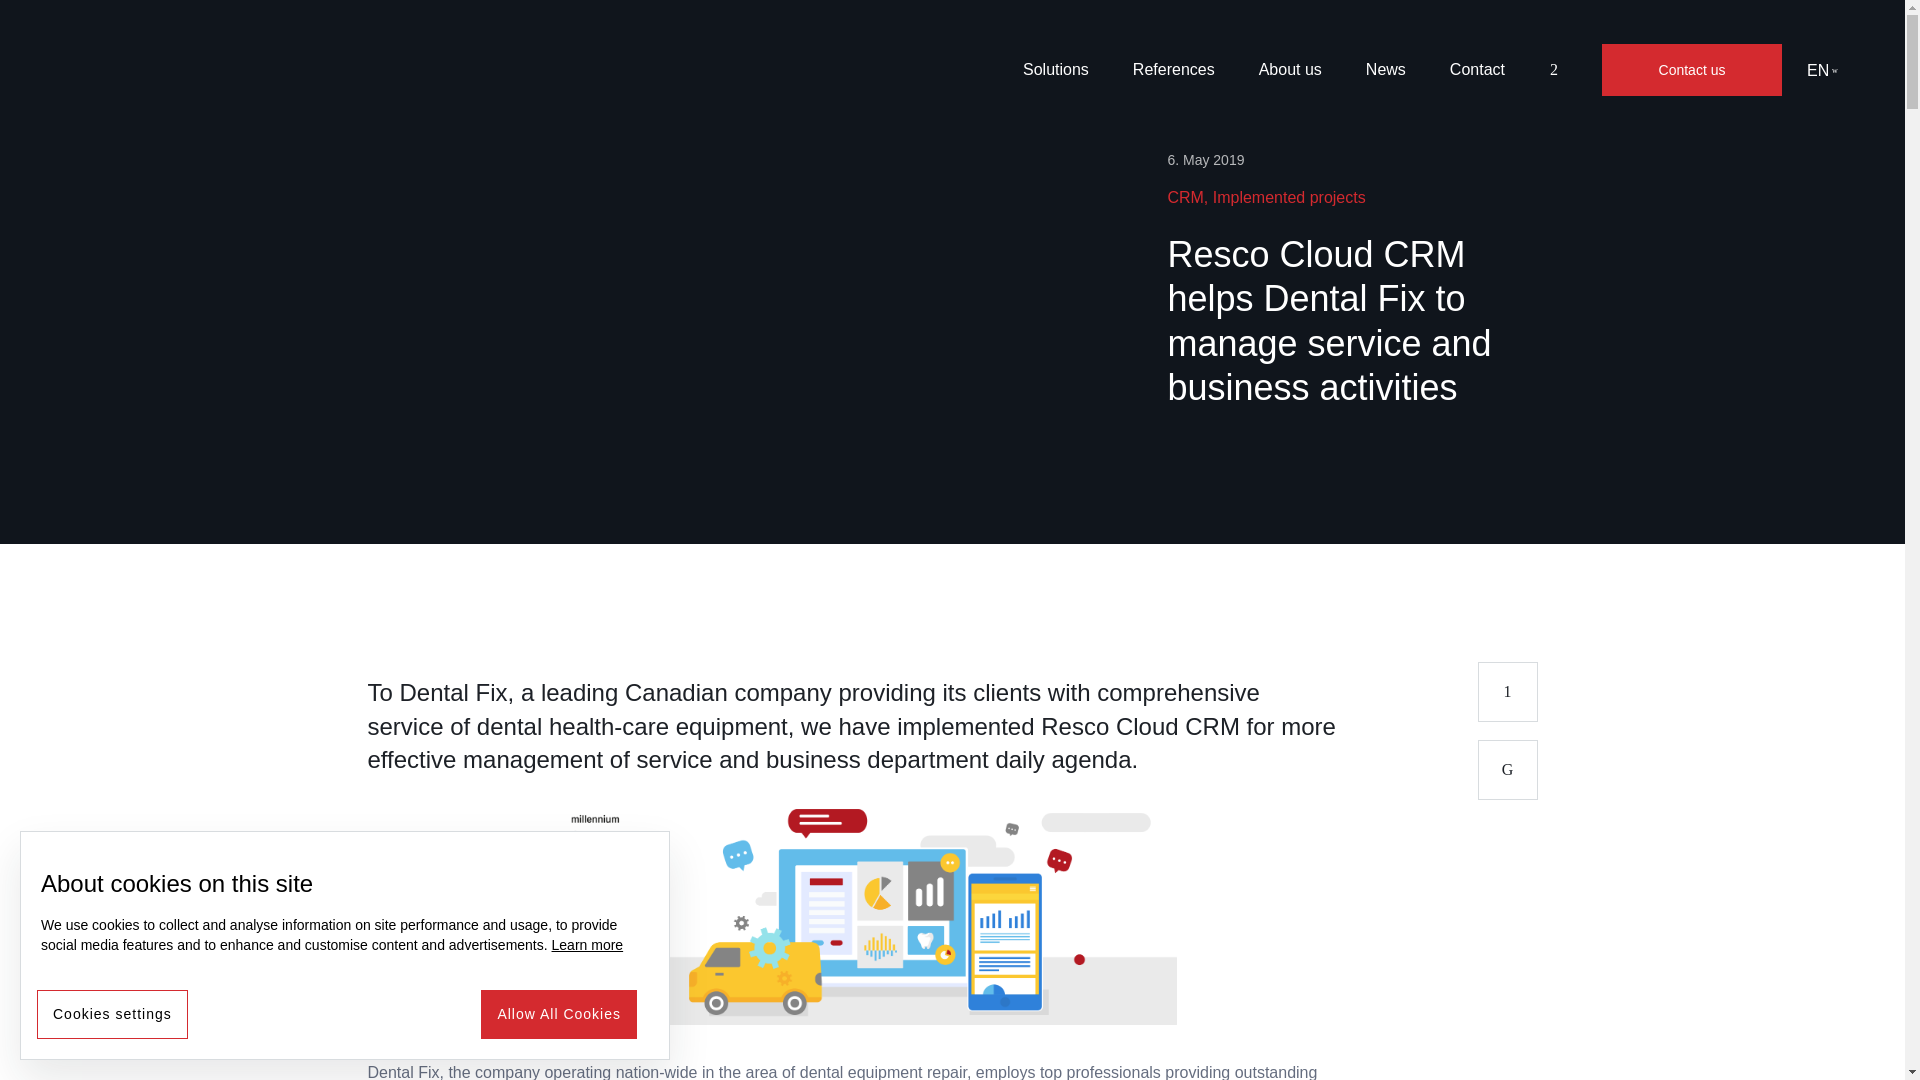 The image size is (1920, 1080). Describe the element at coordinates (1289, 198) in the screenshot. I see `Implemented projects` at that location.